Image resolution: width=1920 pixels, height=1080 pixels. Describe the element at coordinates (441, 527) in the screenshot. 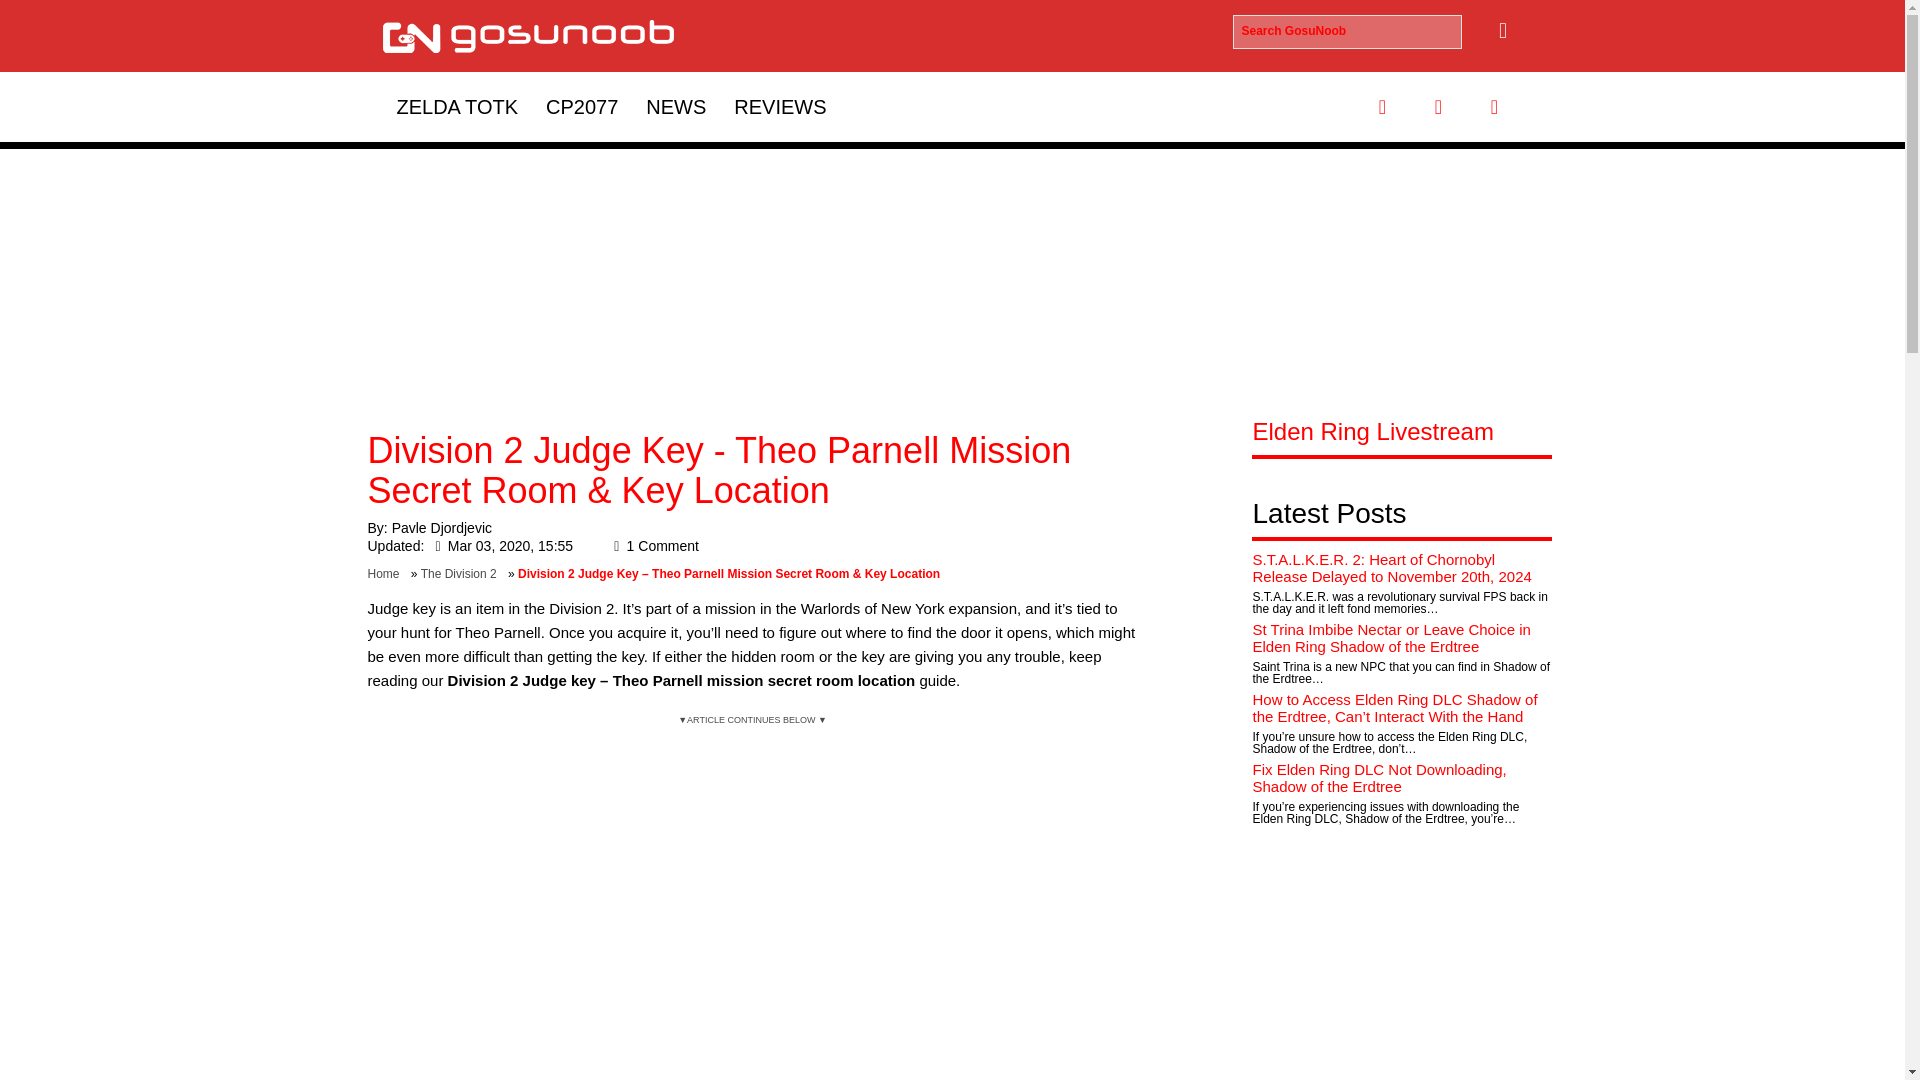

I see `Pavle Djordjevic` at that location.